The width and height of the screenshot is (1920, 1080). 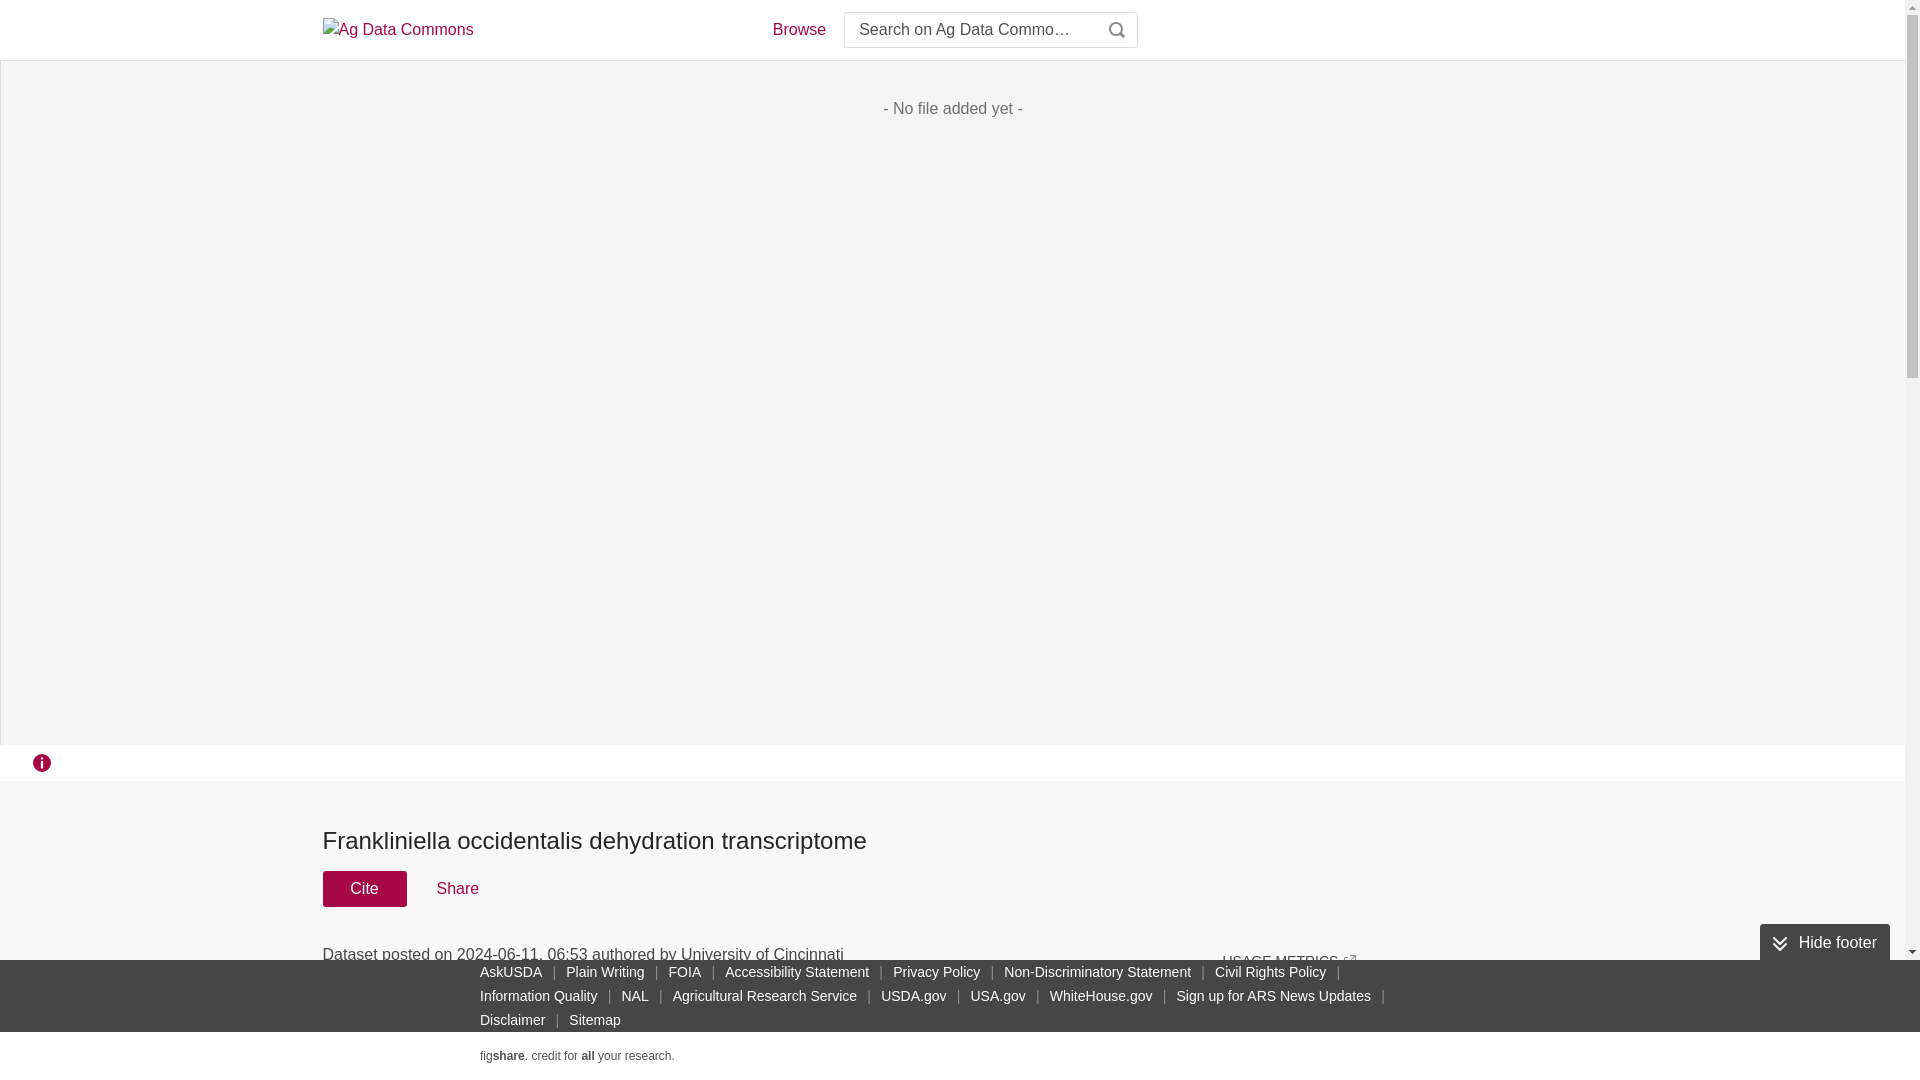 What do you see at coordinates (796, 972) in the screenshot?
I see `Accessibility Statement` at bounding box center [796, 972].